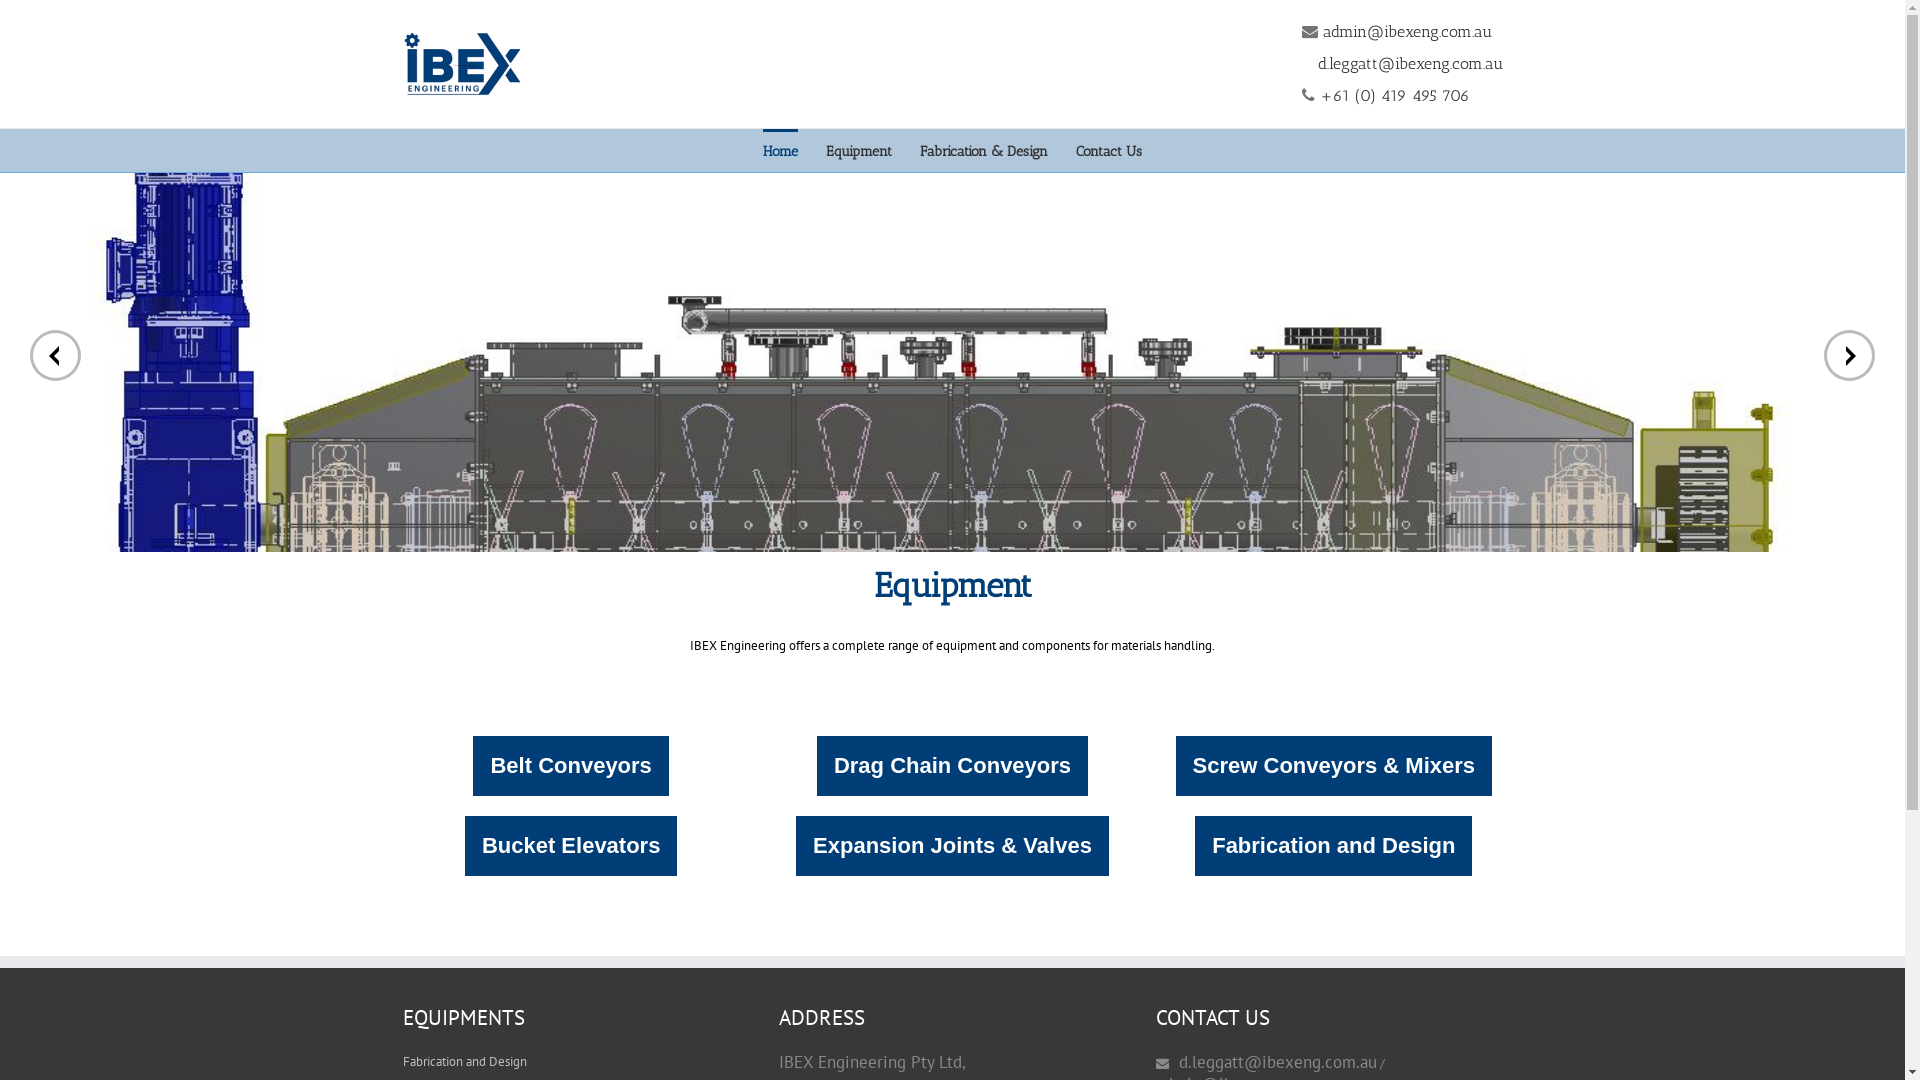 This screenshot has width=1920, height=1080. Describe the element at coordinates (1395, 96) in the screenshot. I see `+61 (0) 419 495 706` at that location.